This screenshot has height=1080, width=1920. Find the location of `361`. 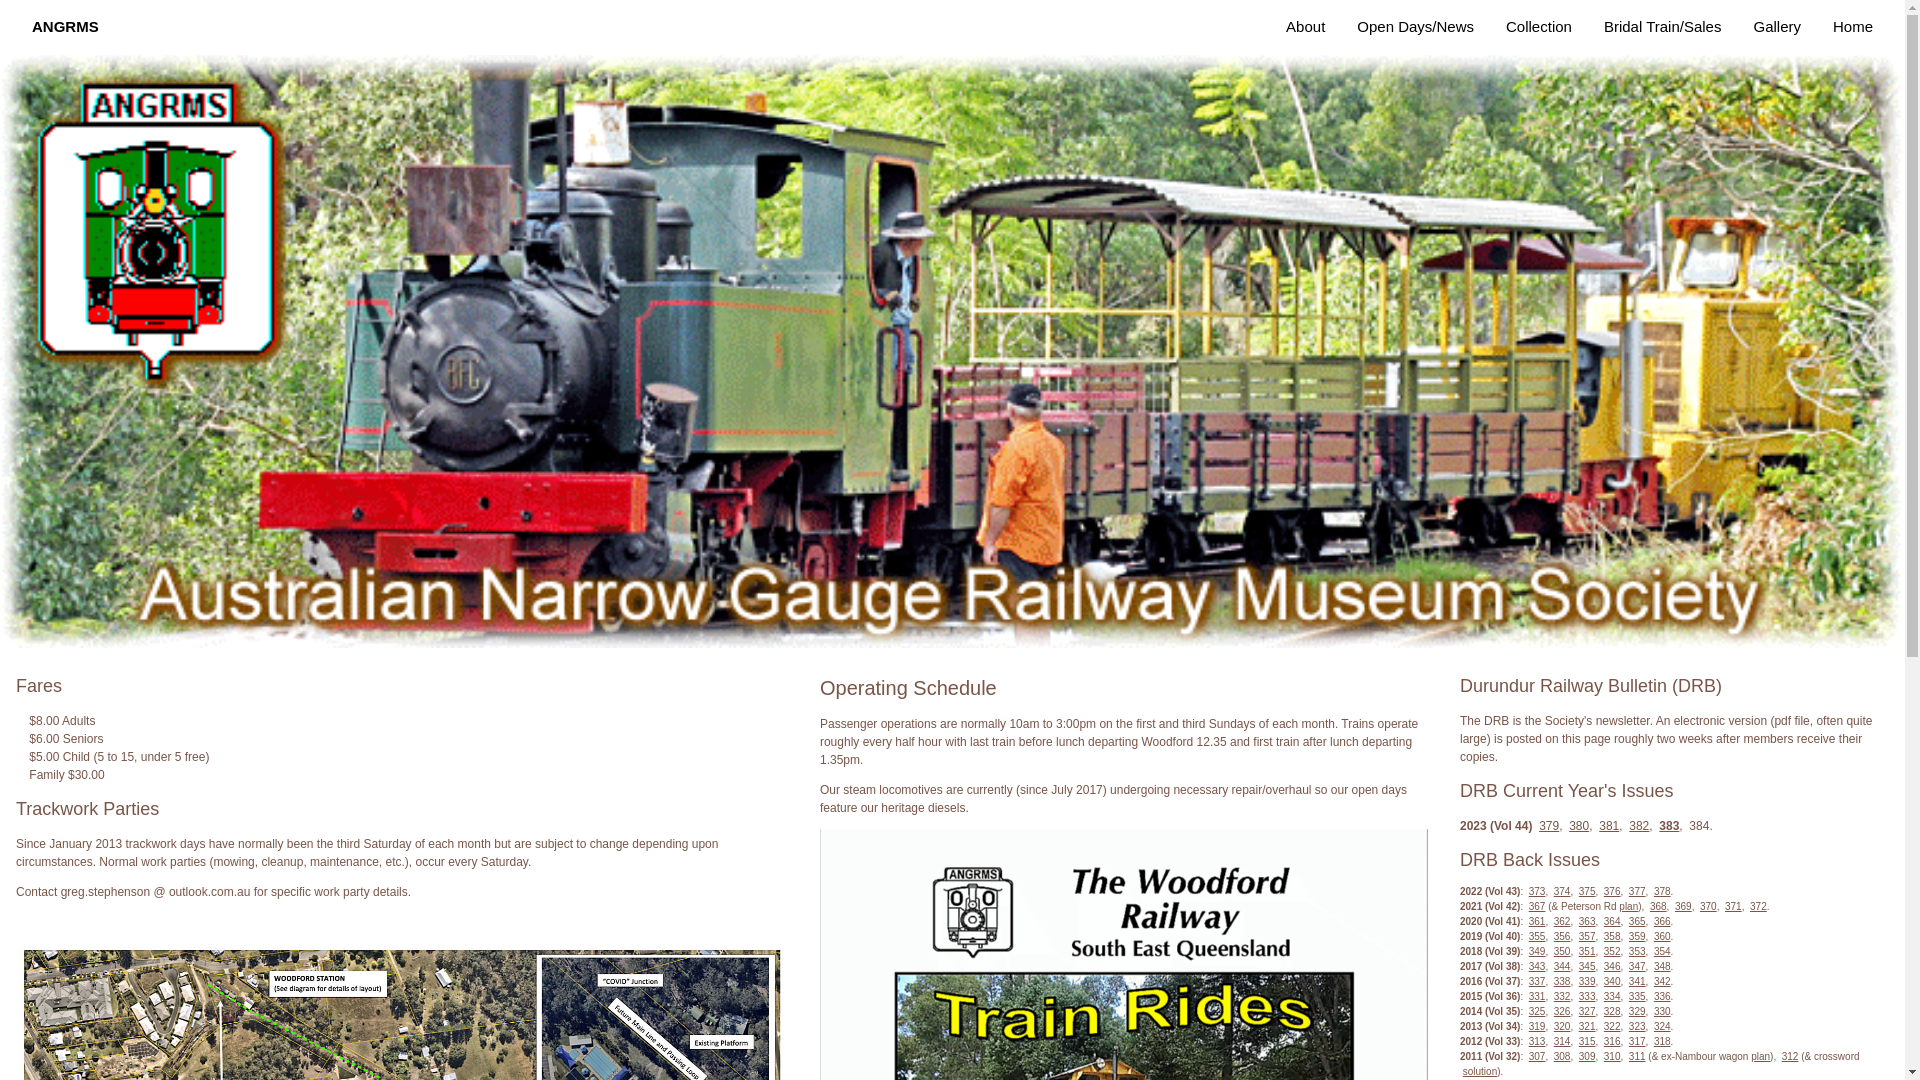

361 is located at coordinates (1538, 922).